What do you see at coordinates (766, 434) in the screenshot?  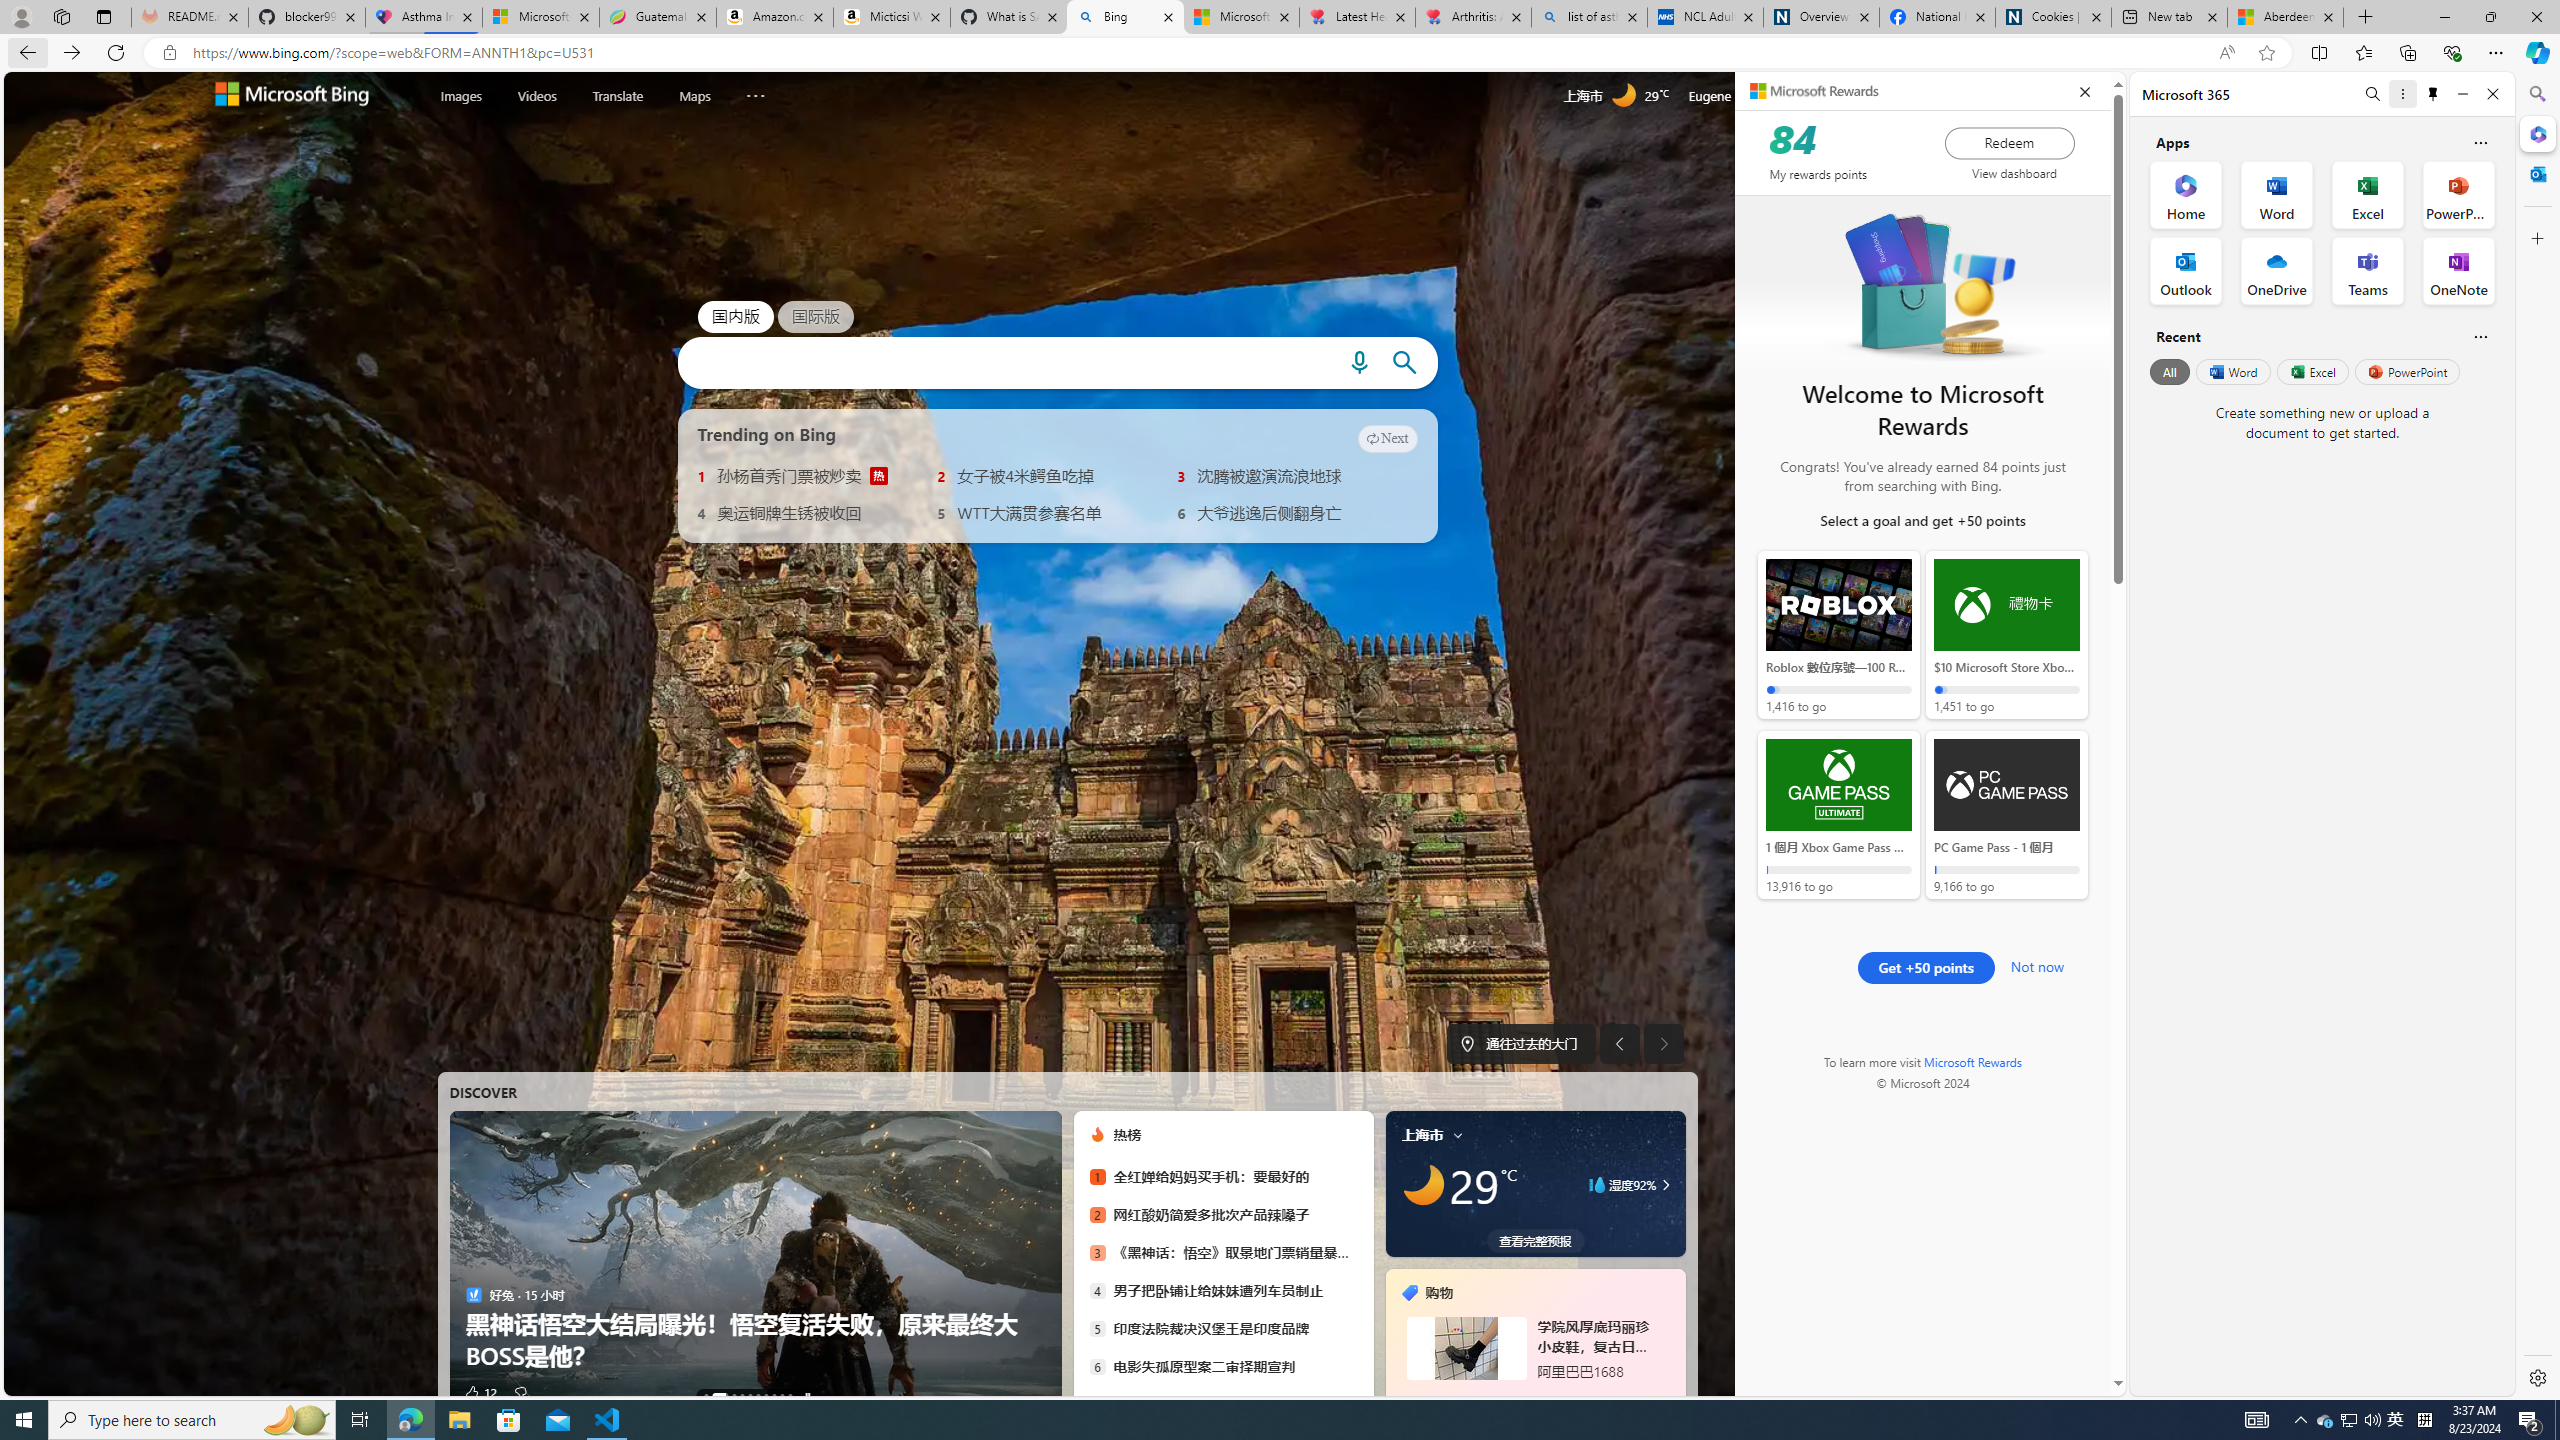 I see `Trending on Bing` at bounding box center [766, 434].